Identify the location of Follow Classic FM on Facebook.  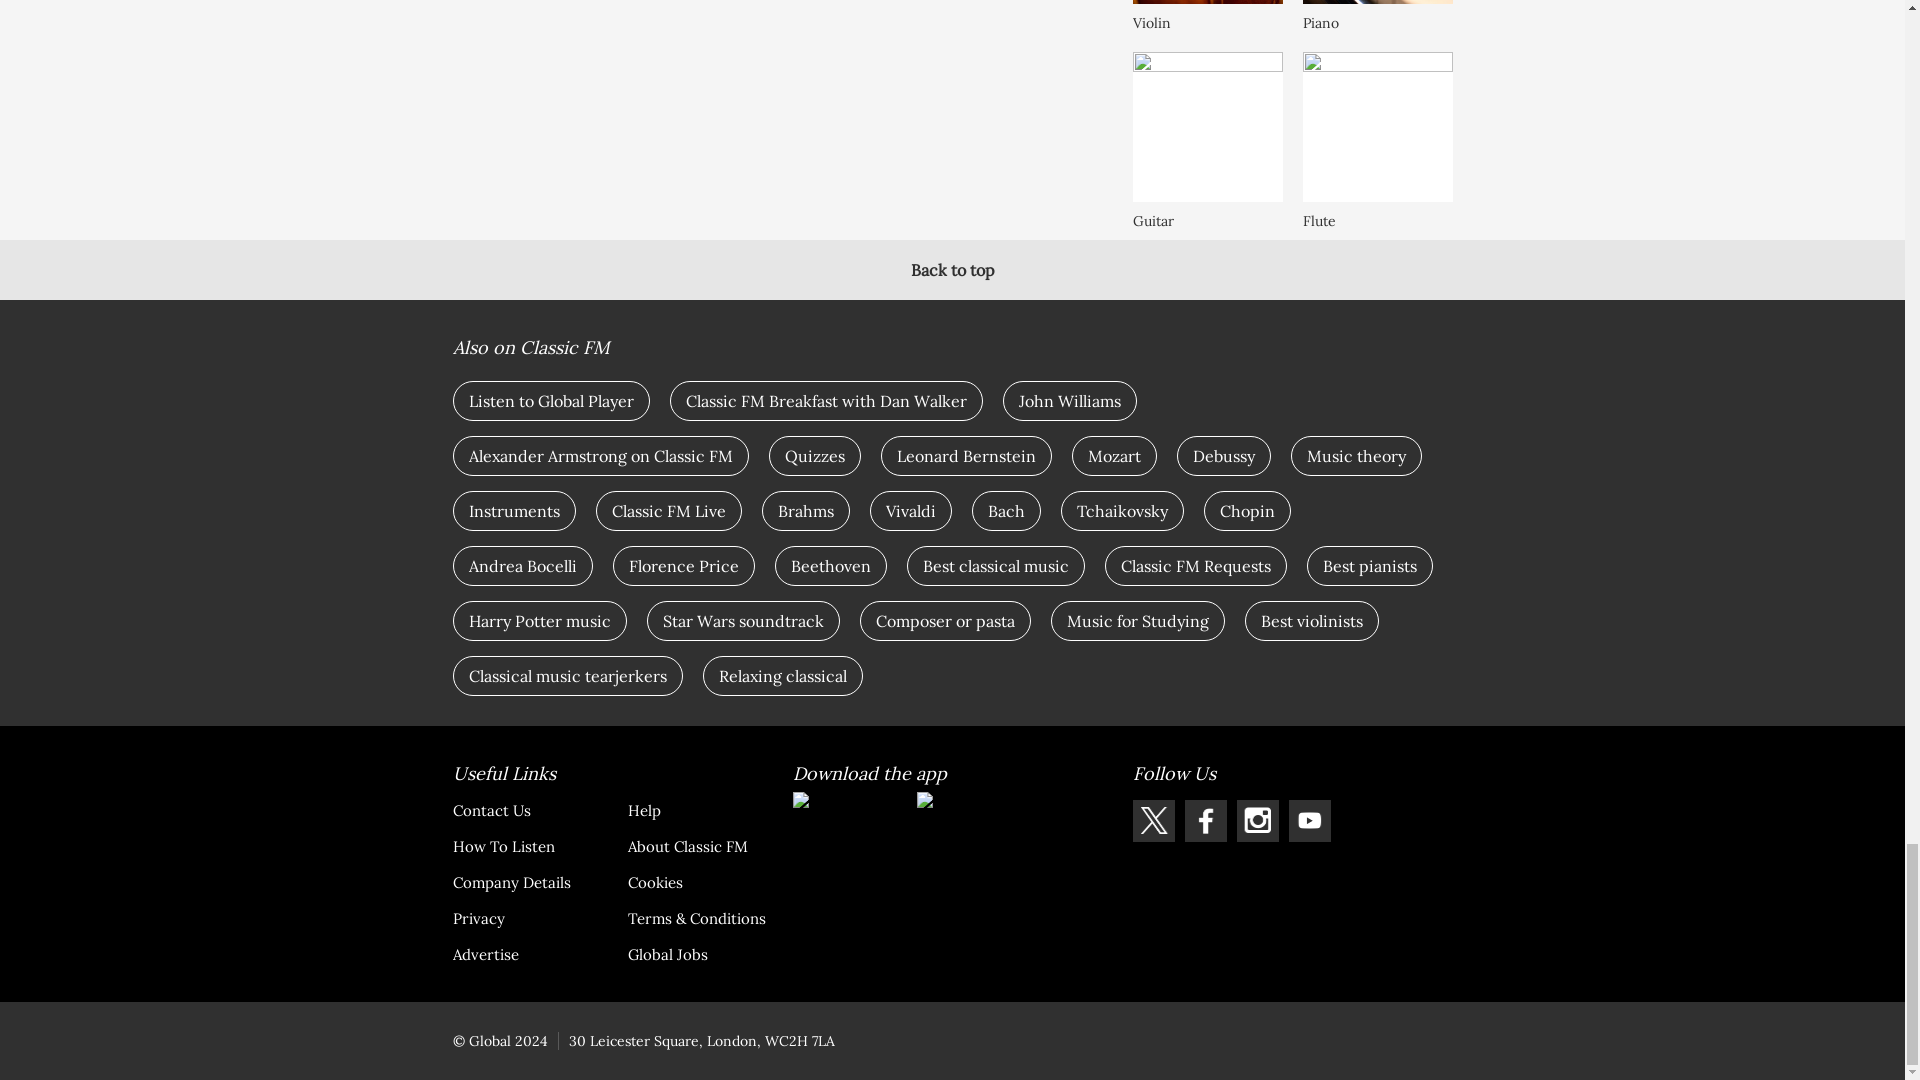
(1205, 821).